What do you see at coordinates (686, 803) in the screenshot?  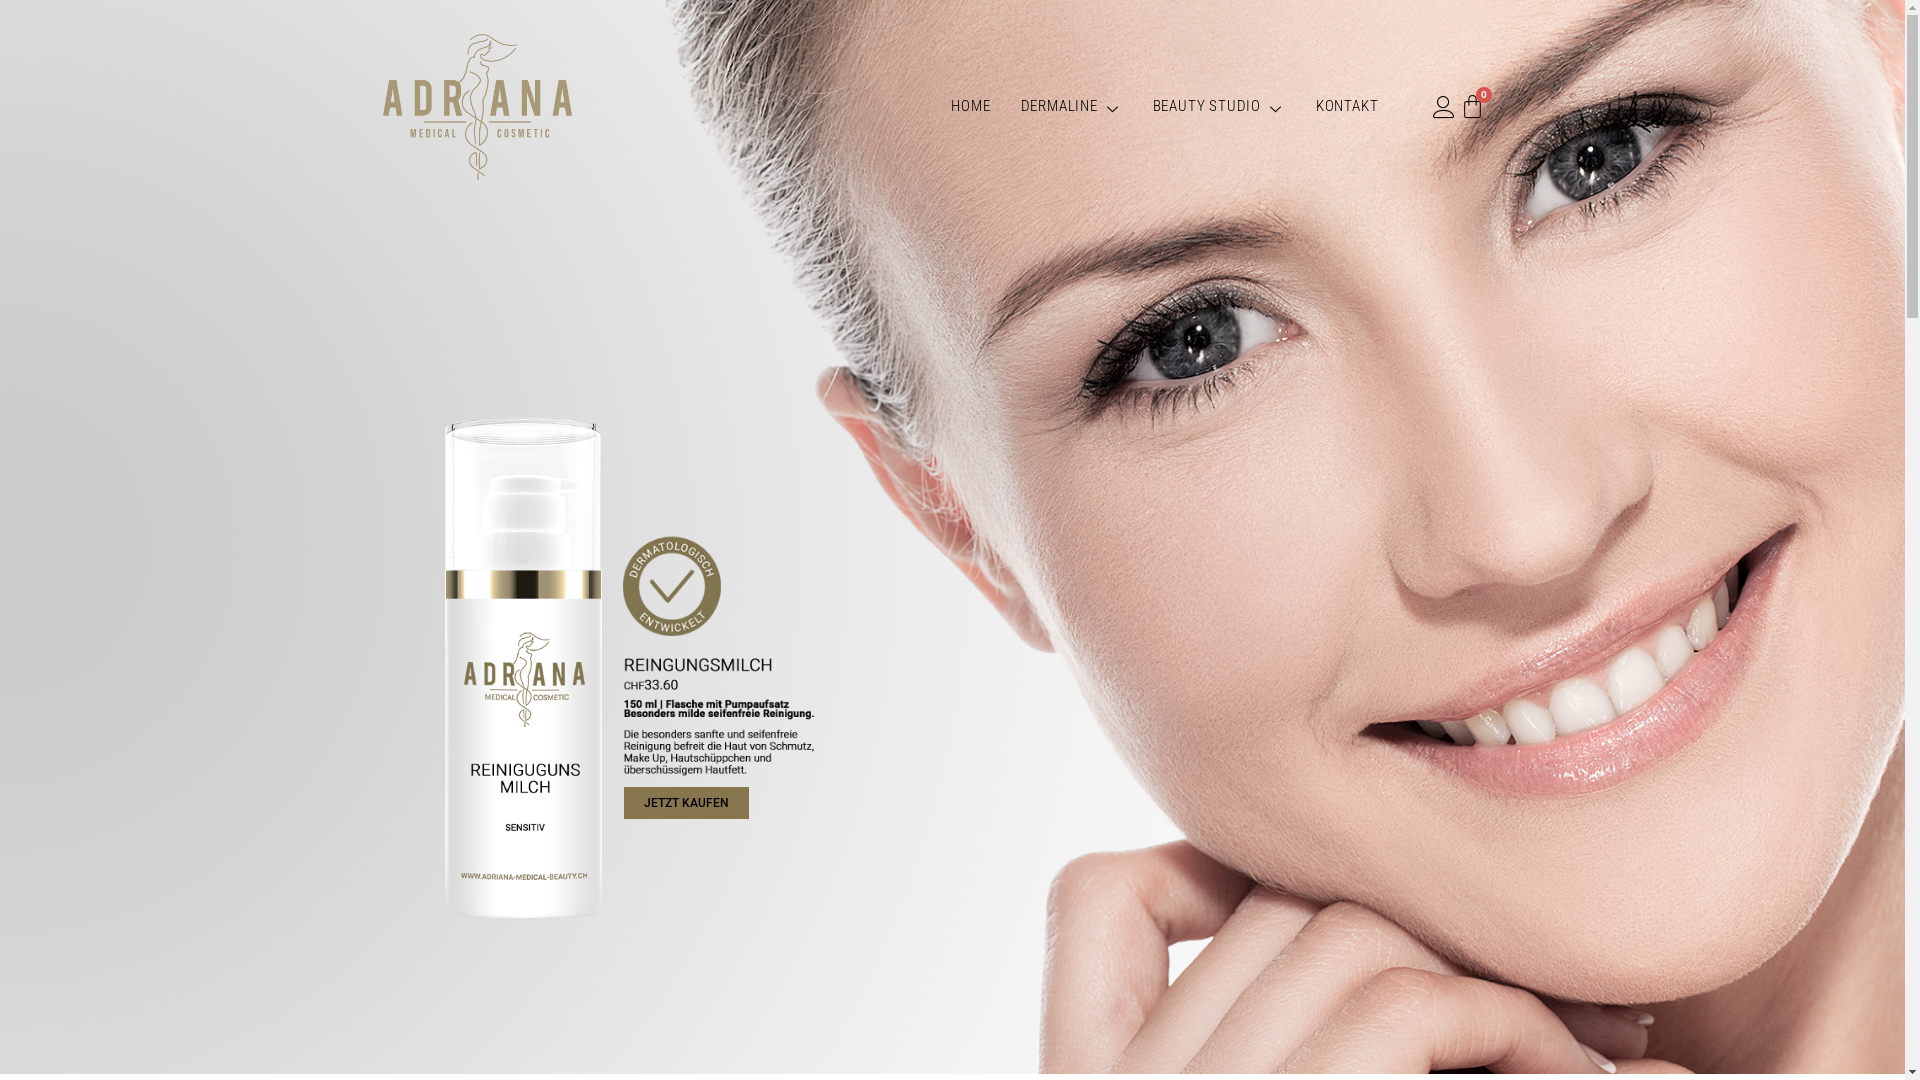 I see `JETZT KAUFEN` at bounding box center [686, 803].